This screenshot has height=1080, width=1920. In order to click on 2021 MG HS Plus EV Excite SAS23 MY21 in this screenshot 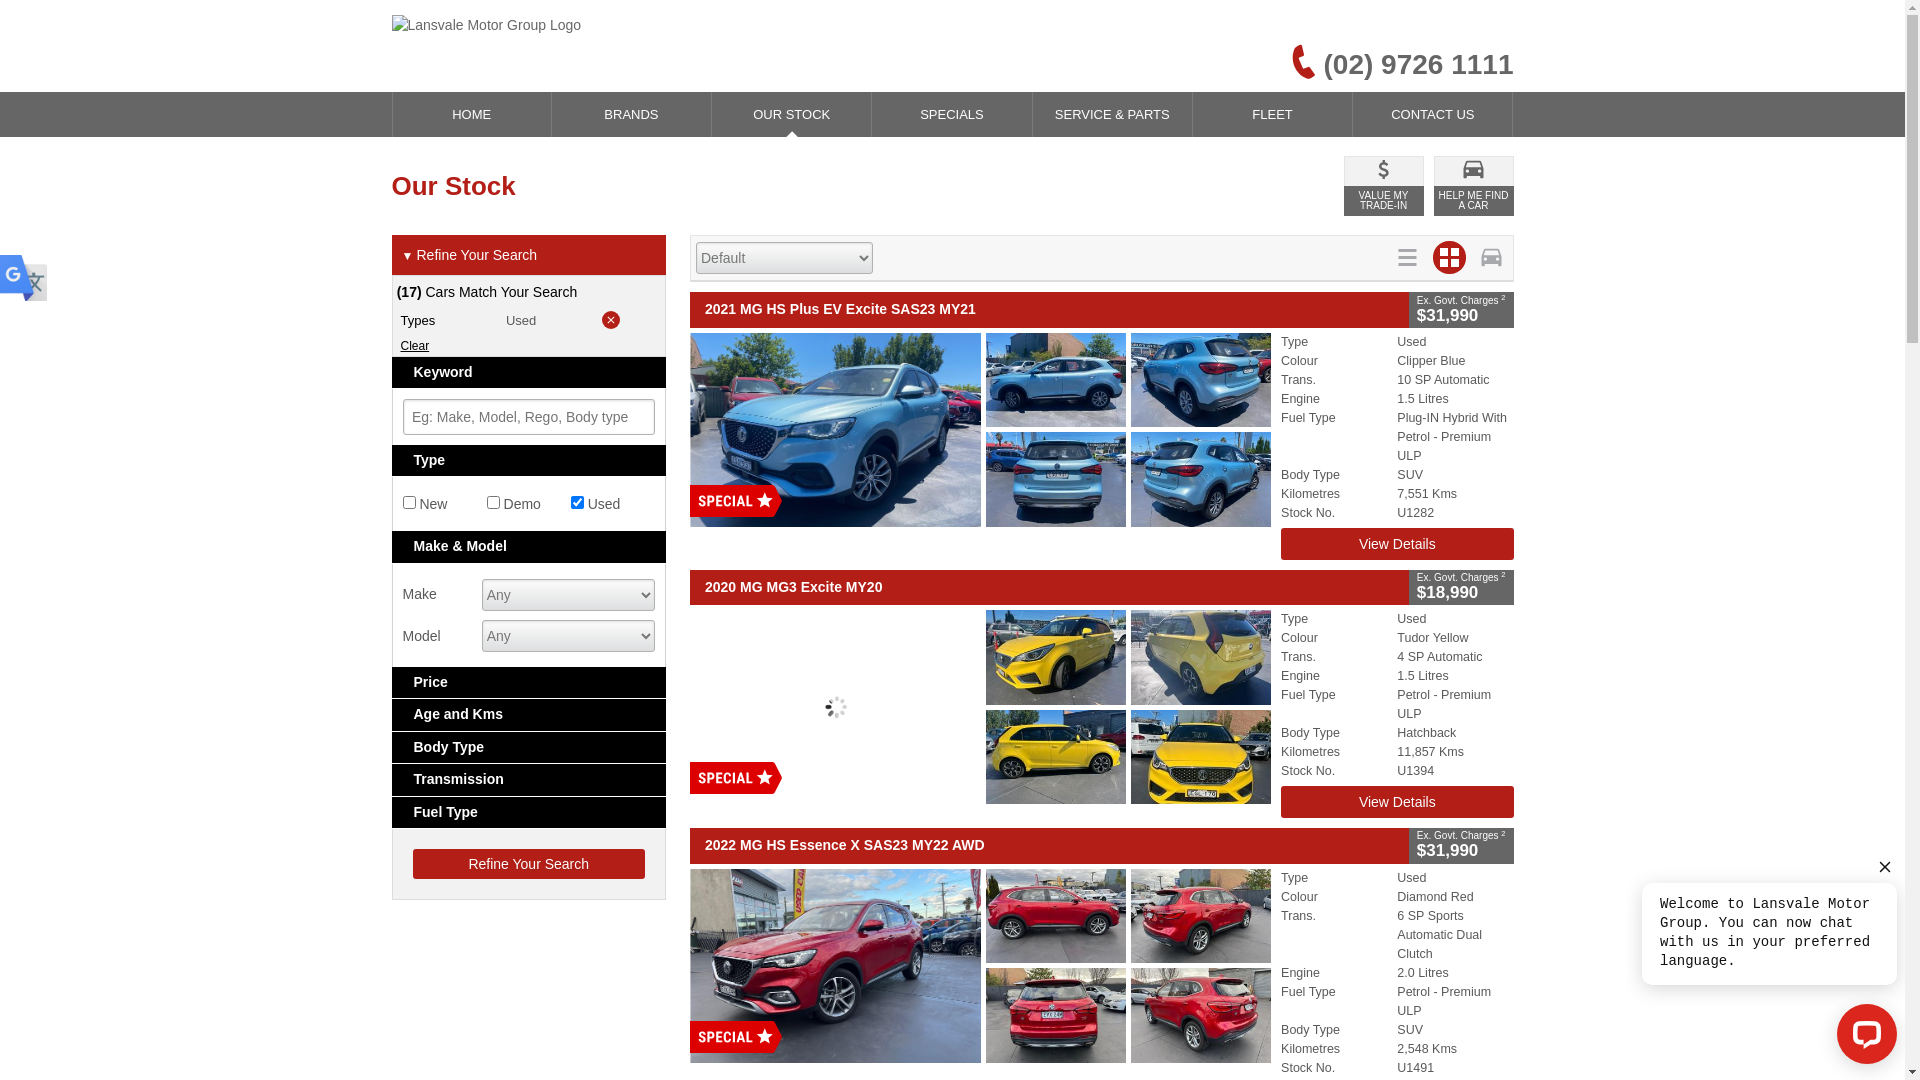, I will do `click(1050, 310)`.